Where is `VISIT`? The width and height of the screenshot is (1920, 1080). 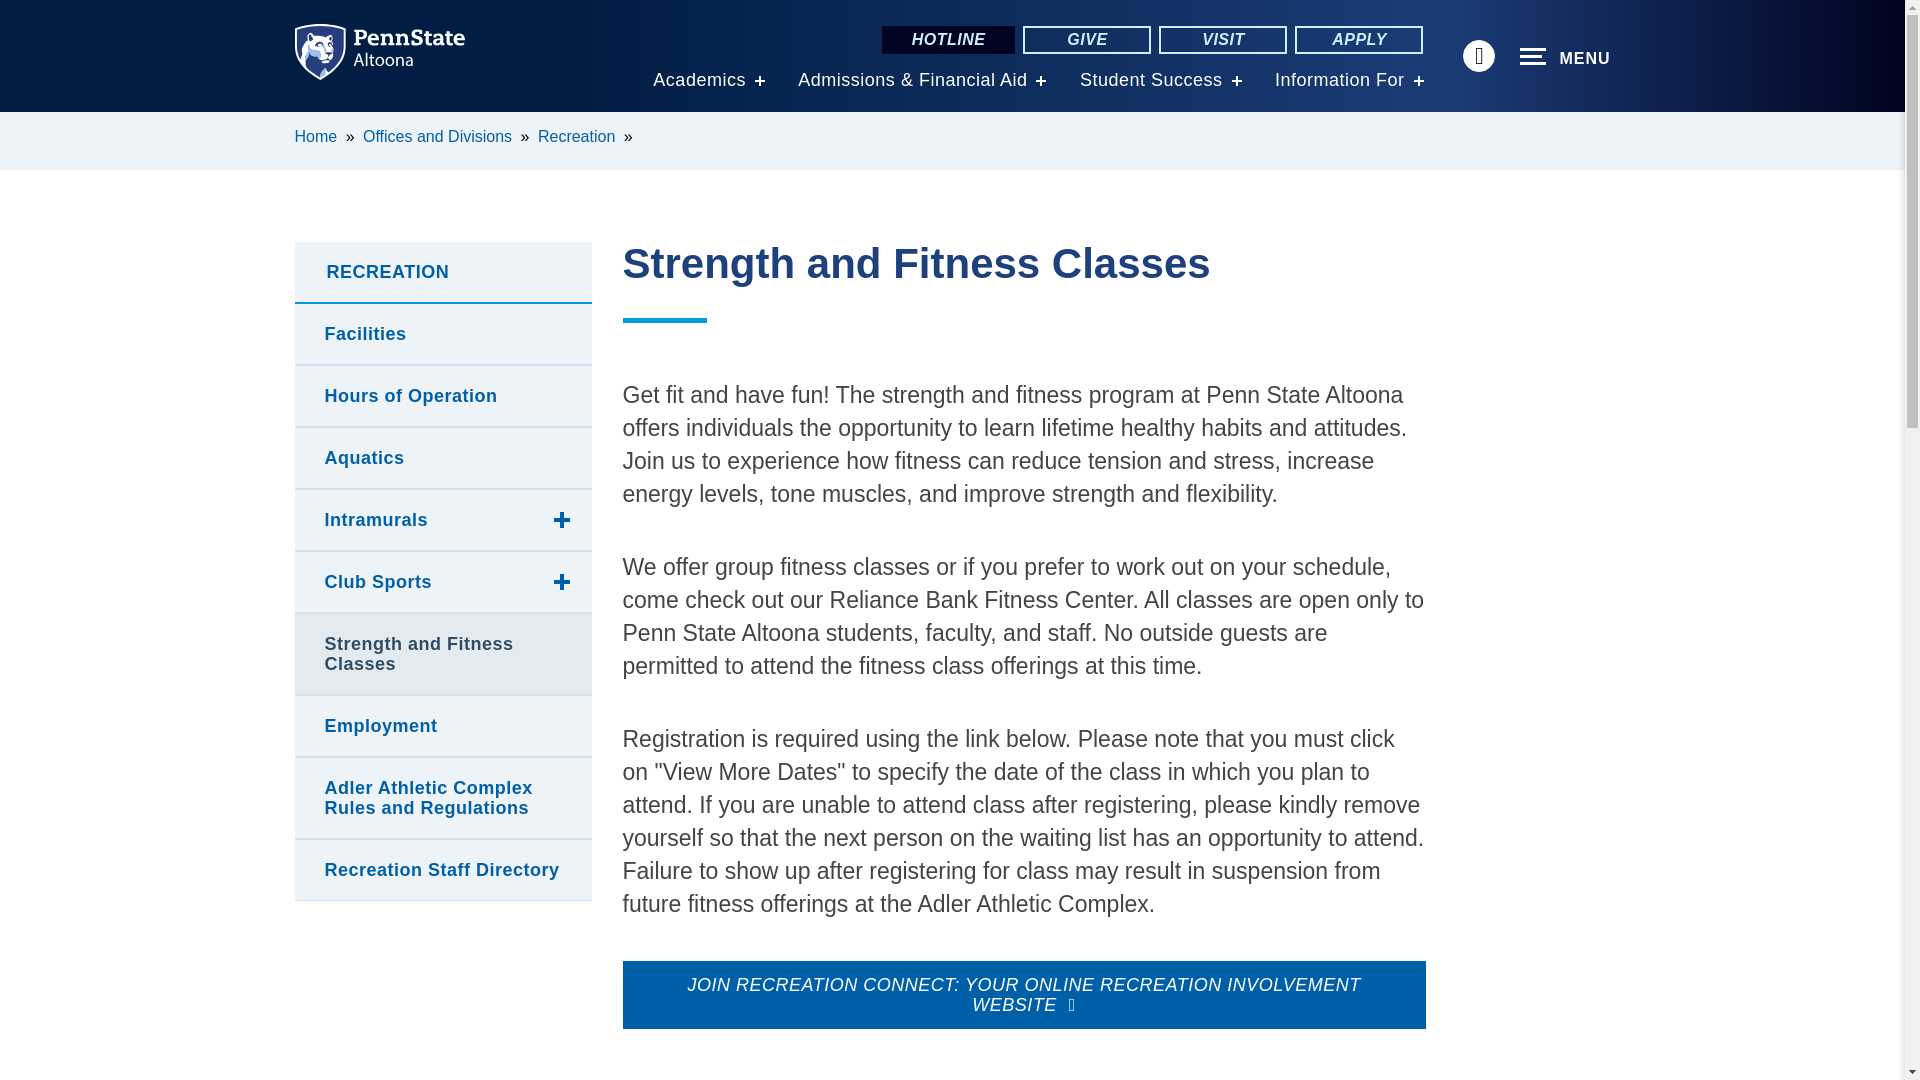
VISIT is located at coordinates (1222, 40).